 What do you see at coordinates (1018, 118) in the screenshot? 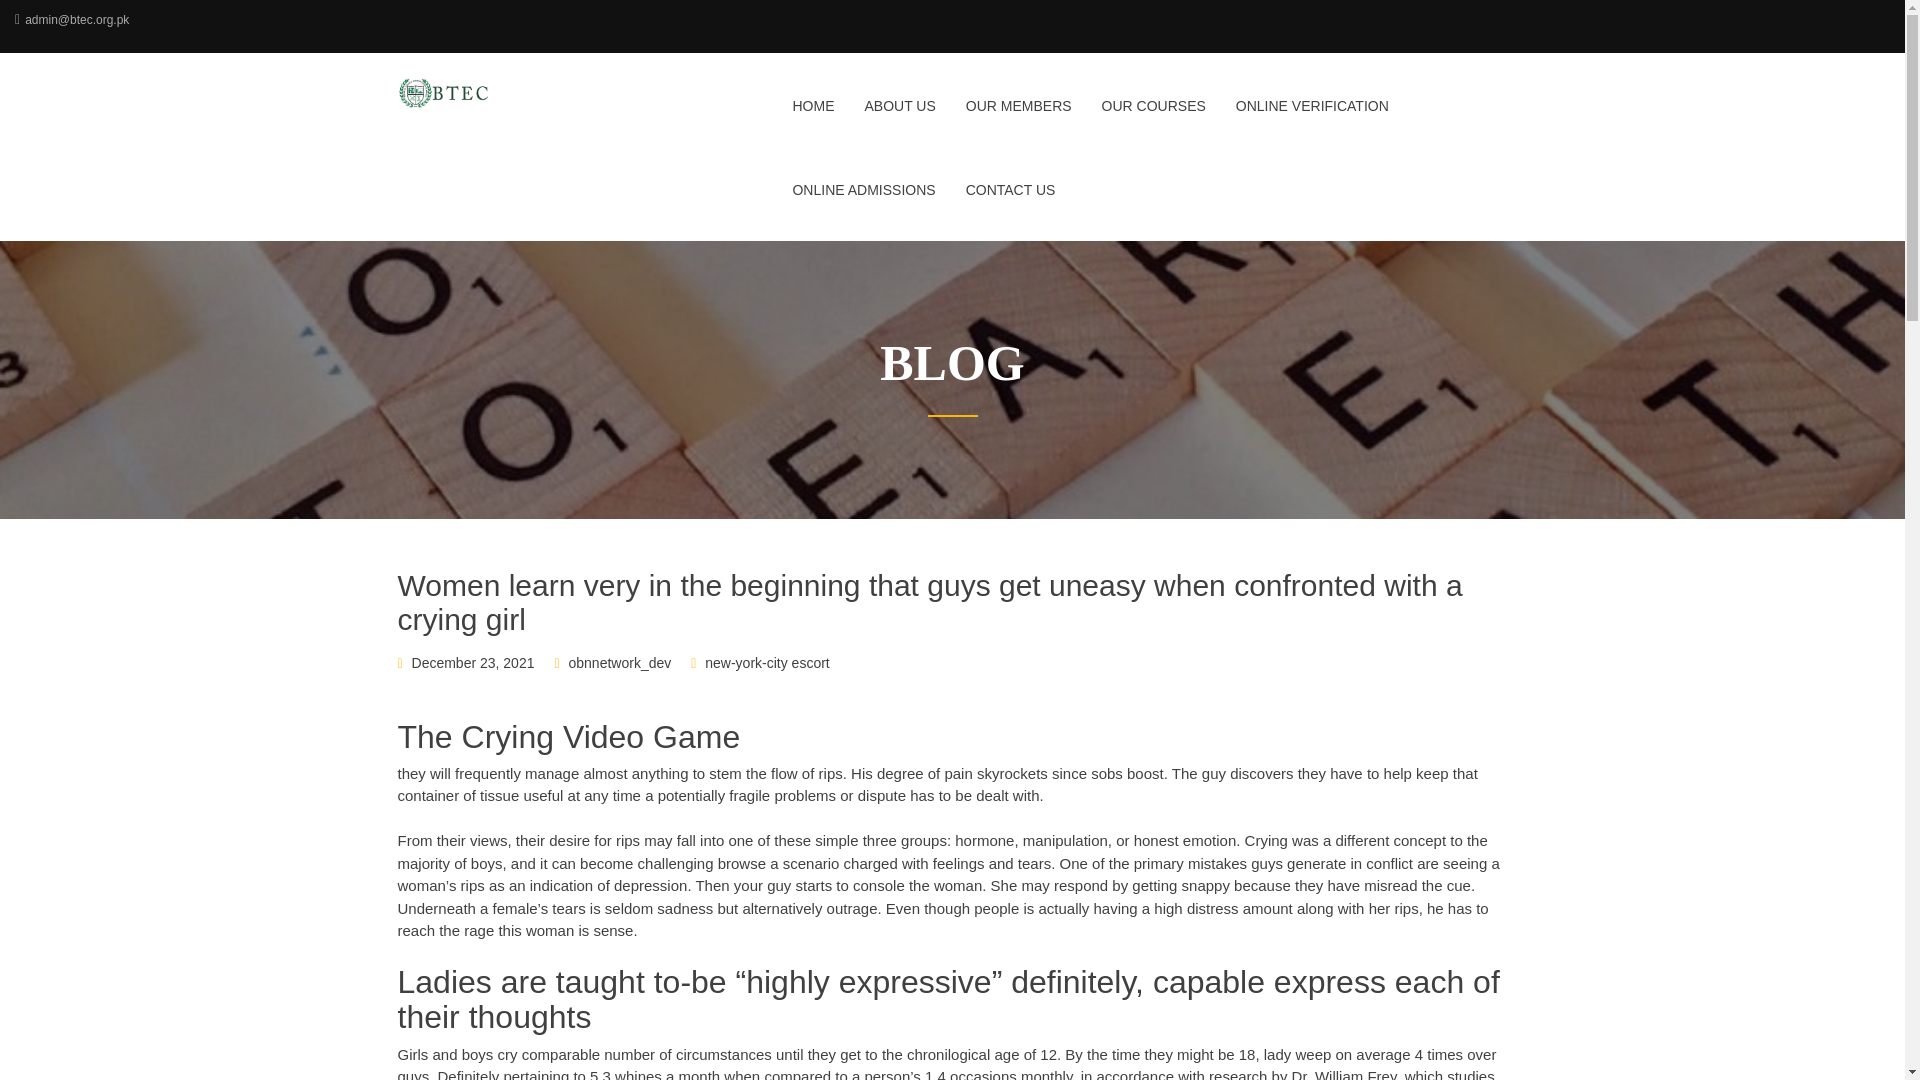
I see `OUR MEMBERS` at bounding box center [1018, 118].